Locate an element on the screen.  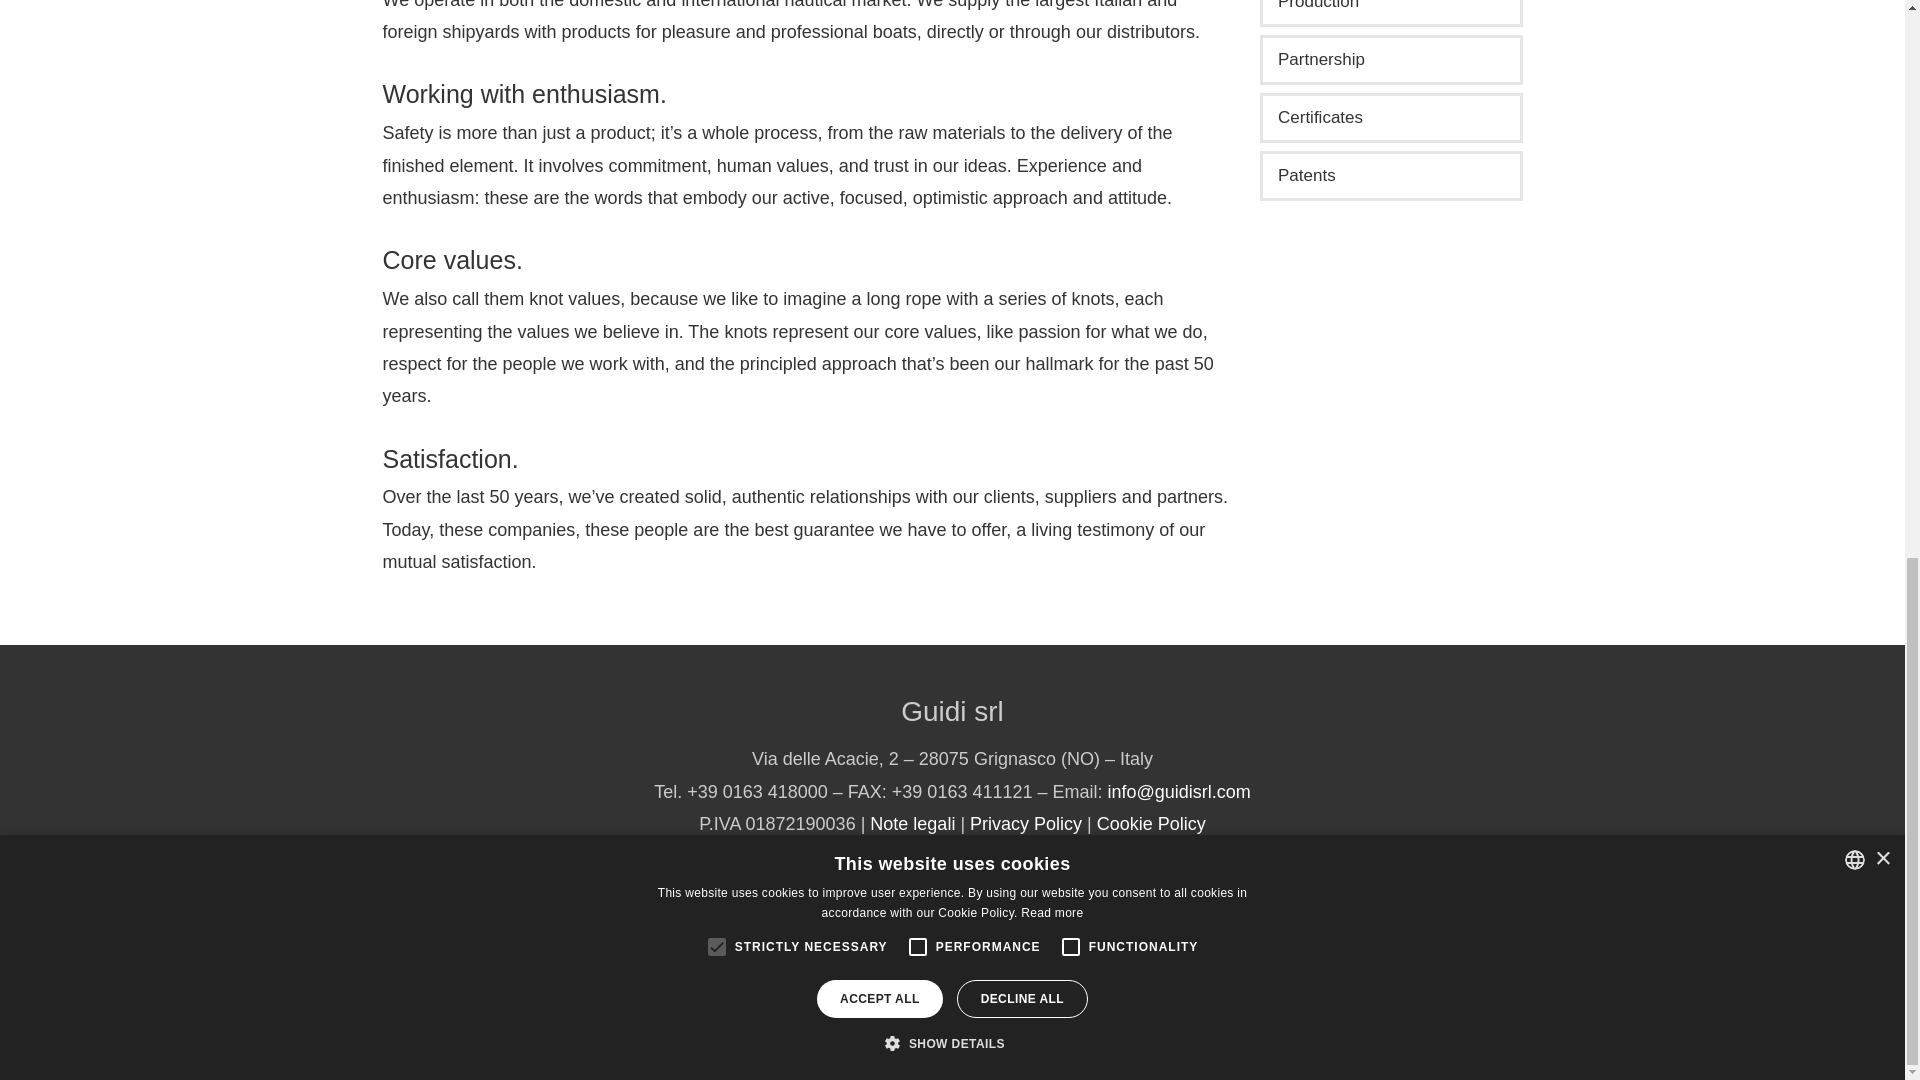
Production is located at coordinates (1390, 14).